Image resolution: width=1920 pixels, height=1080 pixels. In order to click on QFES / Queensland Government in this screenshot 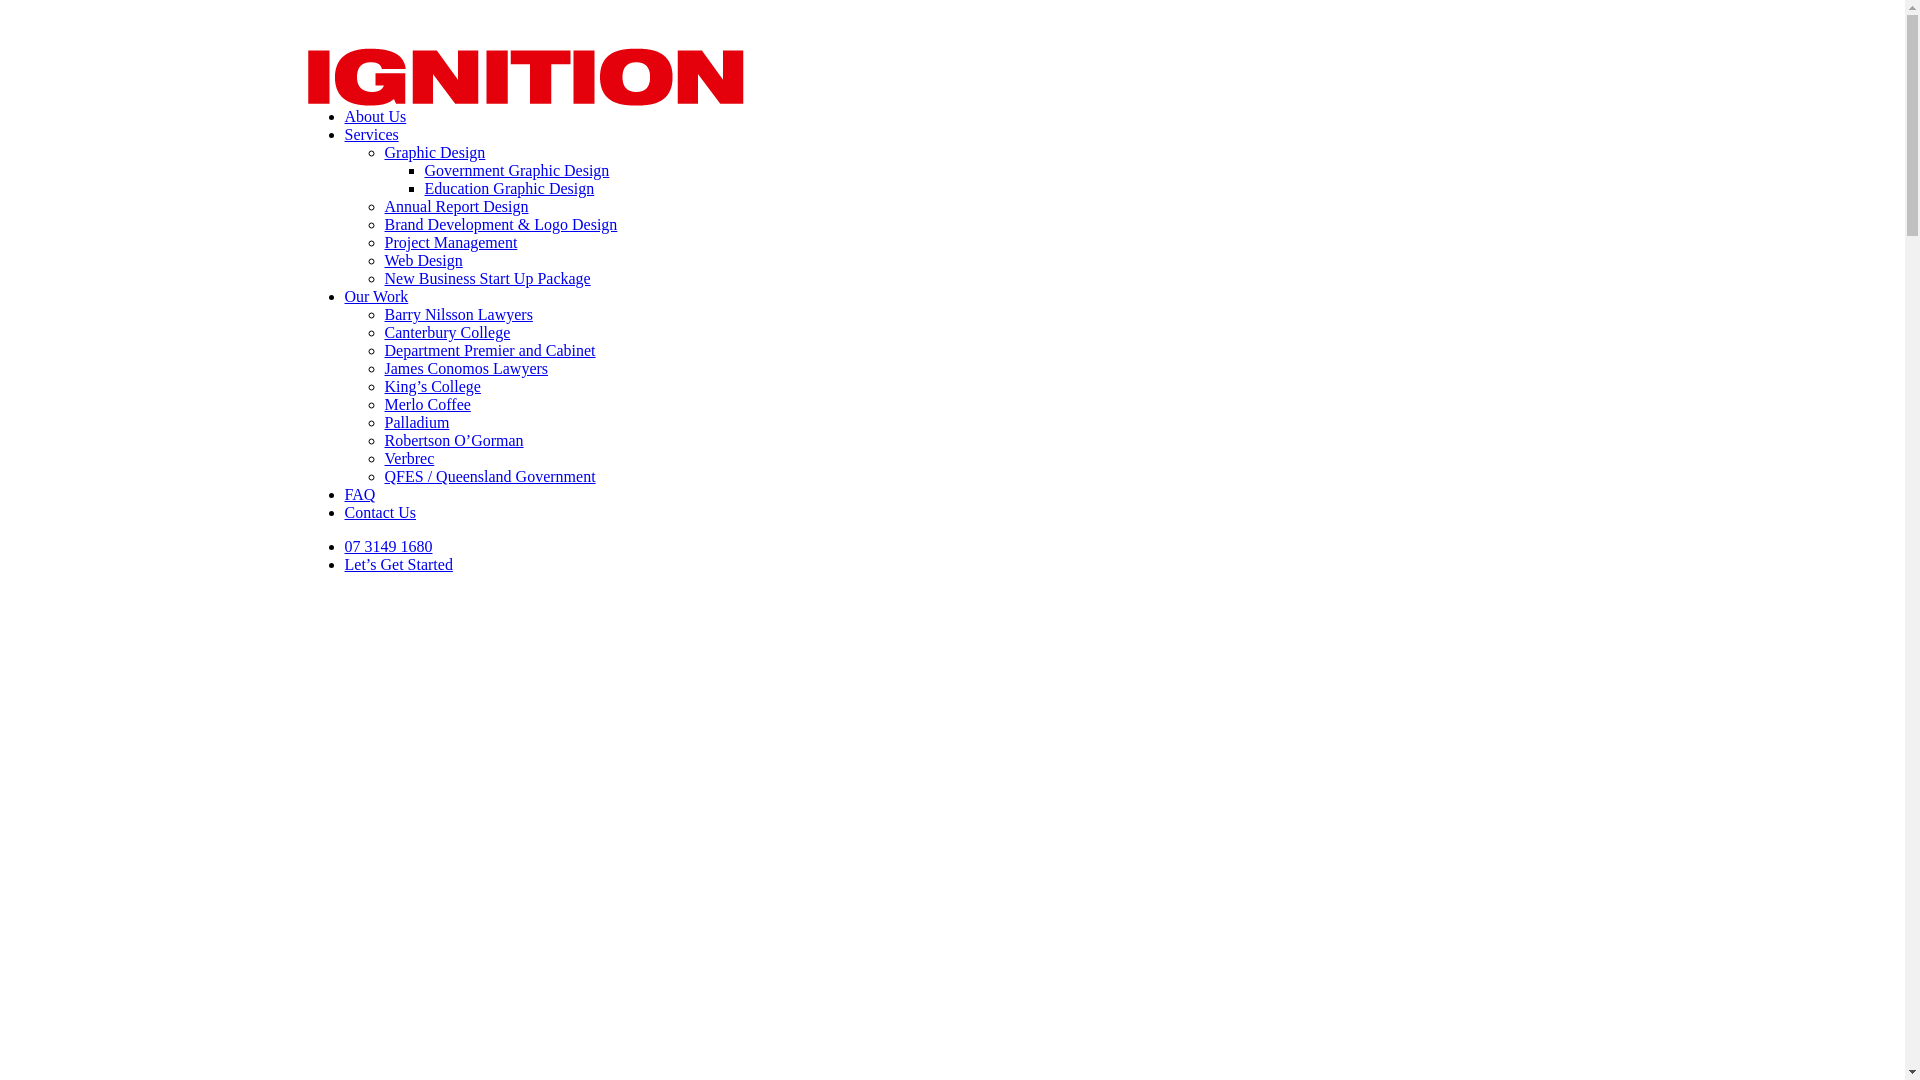, I will do `click(490, 476)`.